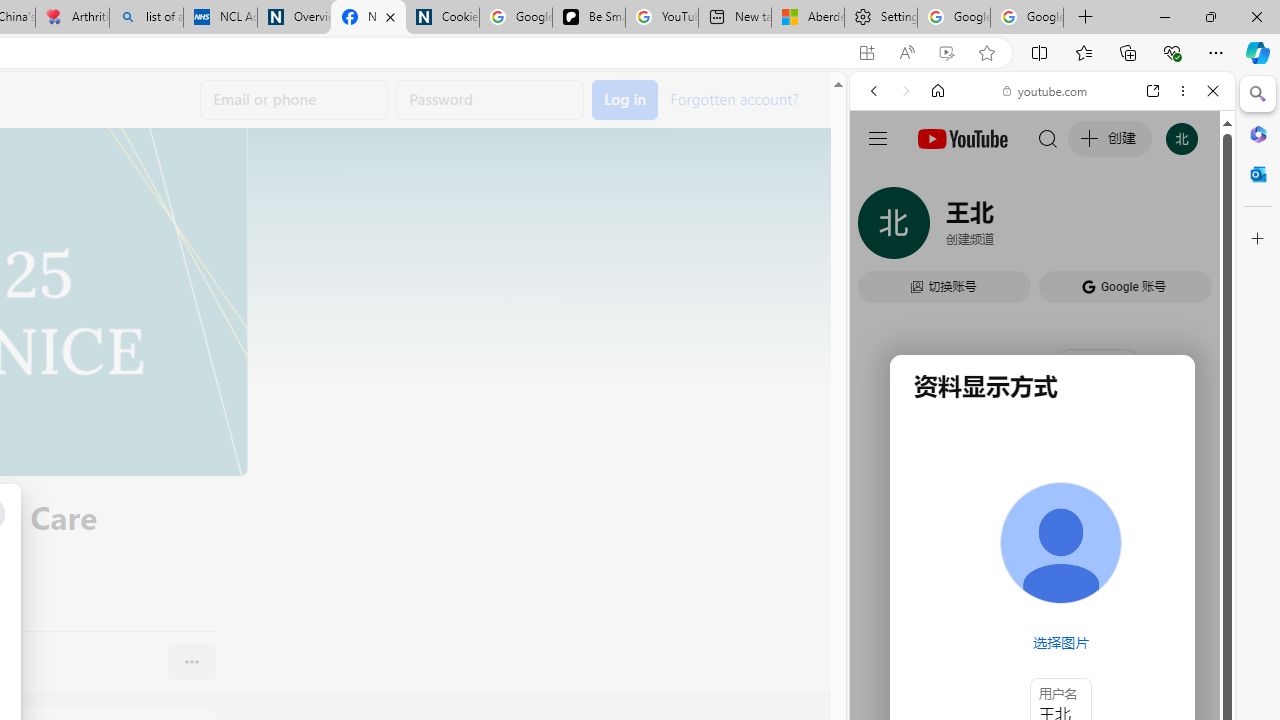 This screenshot has height=720, width=1280. I want to click on youtube.com, so click(1046, 90).